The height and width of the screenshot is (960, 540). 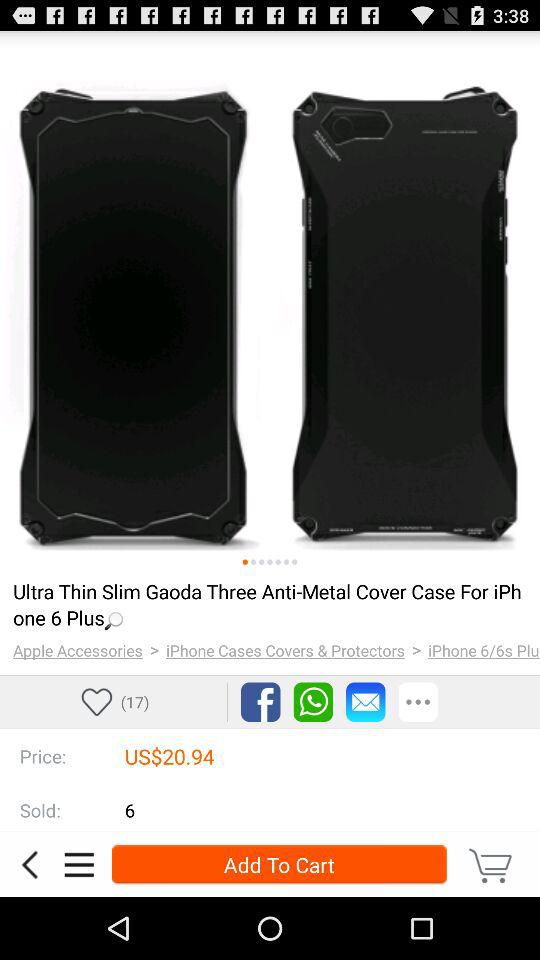 What do you see at coordinates (278, 562) in the screenshot?
I see `load next page` at bounding box center [278, 562].